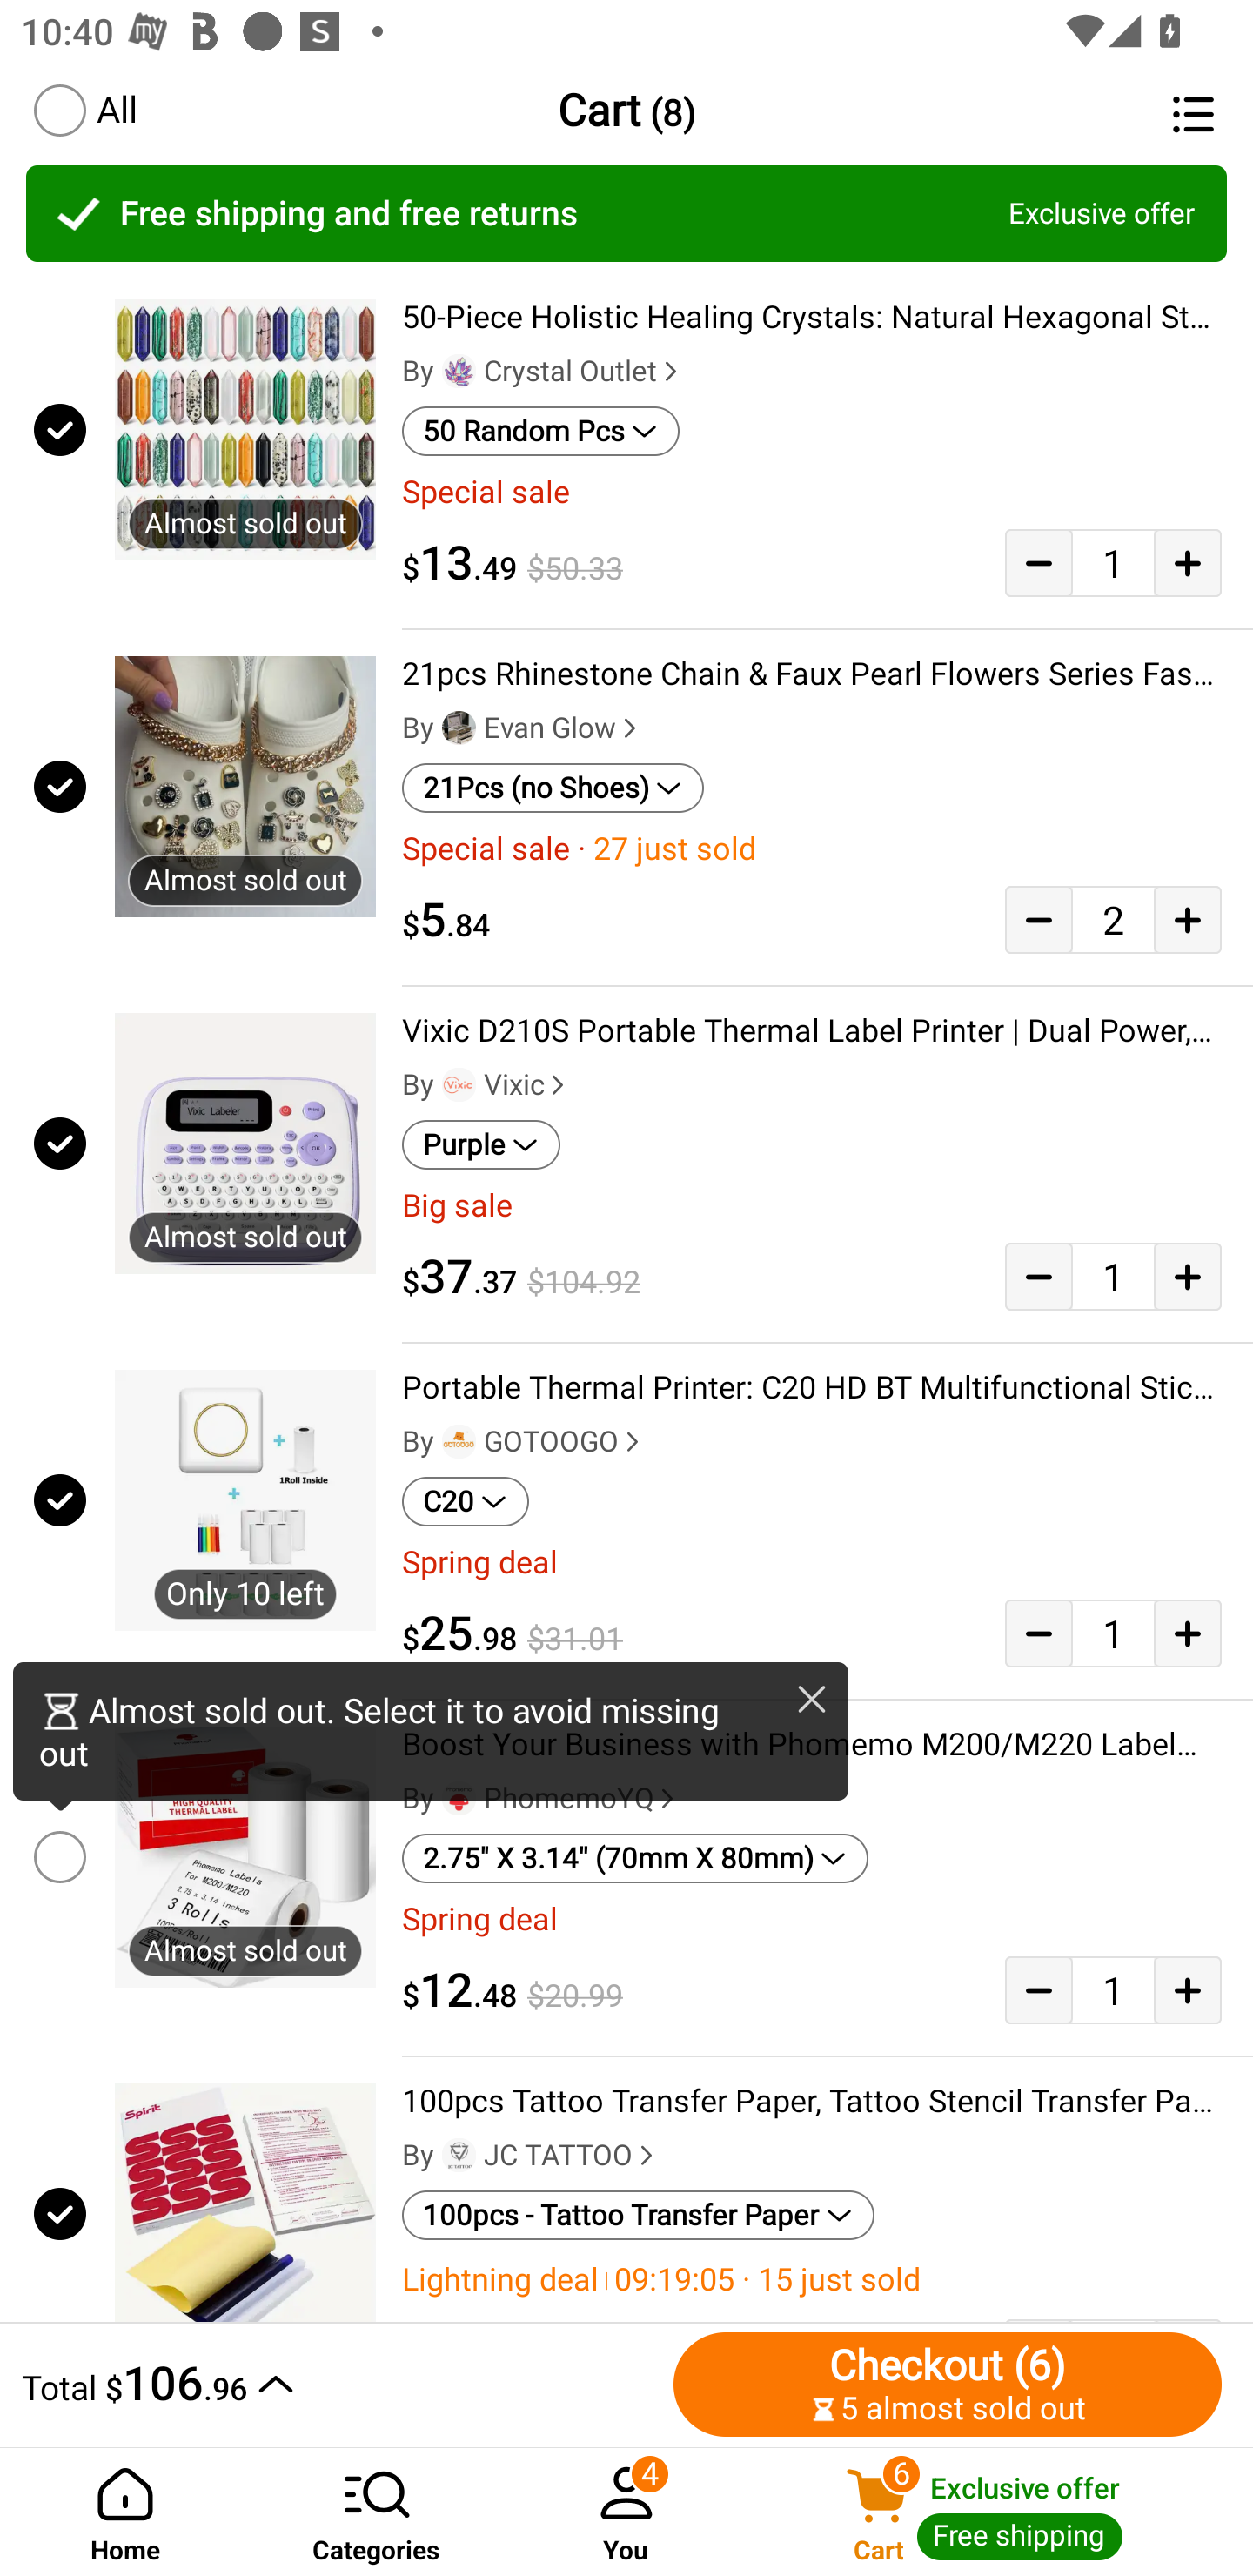 This screenshot has height=2576, width=1253. I want to click on Spring deal, so click(812, 1563).